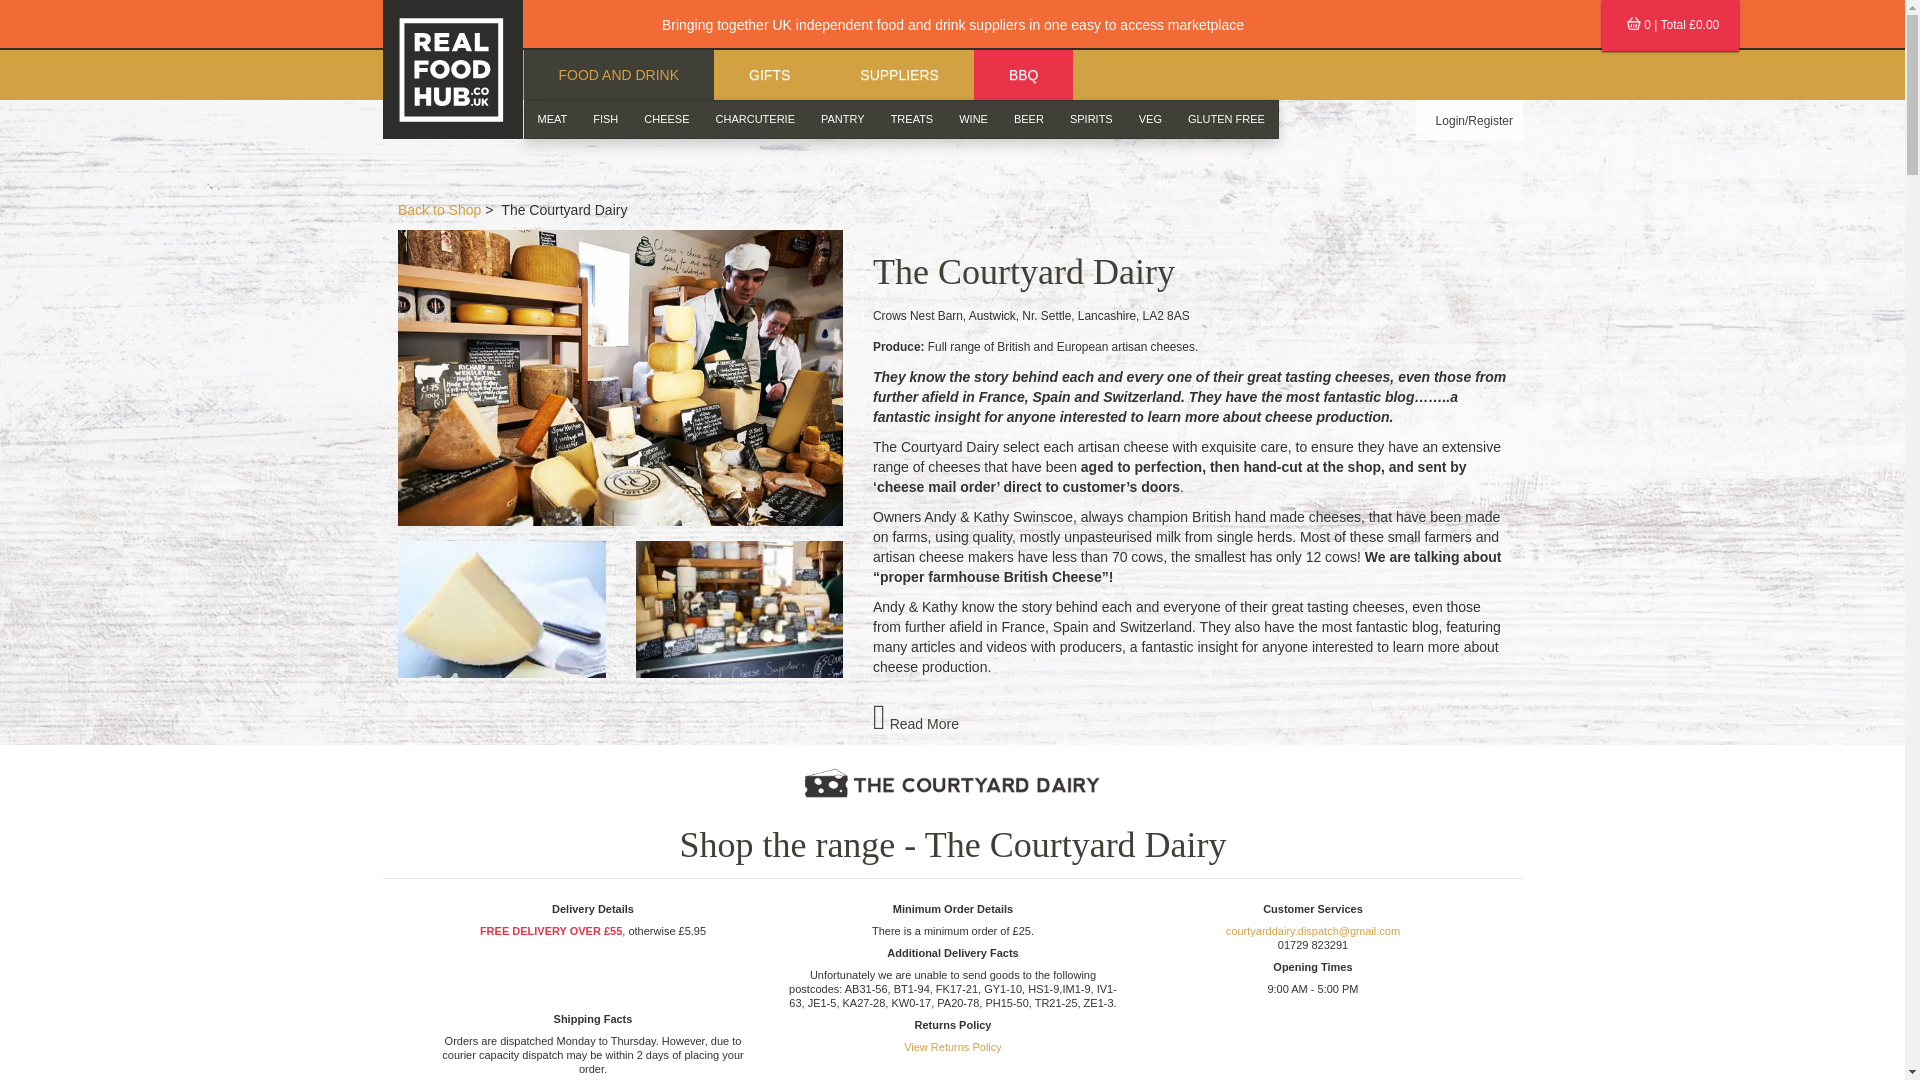 The image size is (1920, 1080). Describe the element at coordinates (912, 120) in the screenshot. I see `TREATS` at that location.